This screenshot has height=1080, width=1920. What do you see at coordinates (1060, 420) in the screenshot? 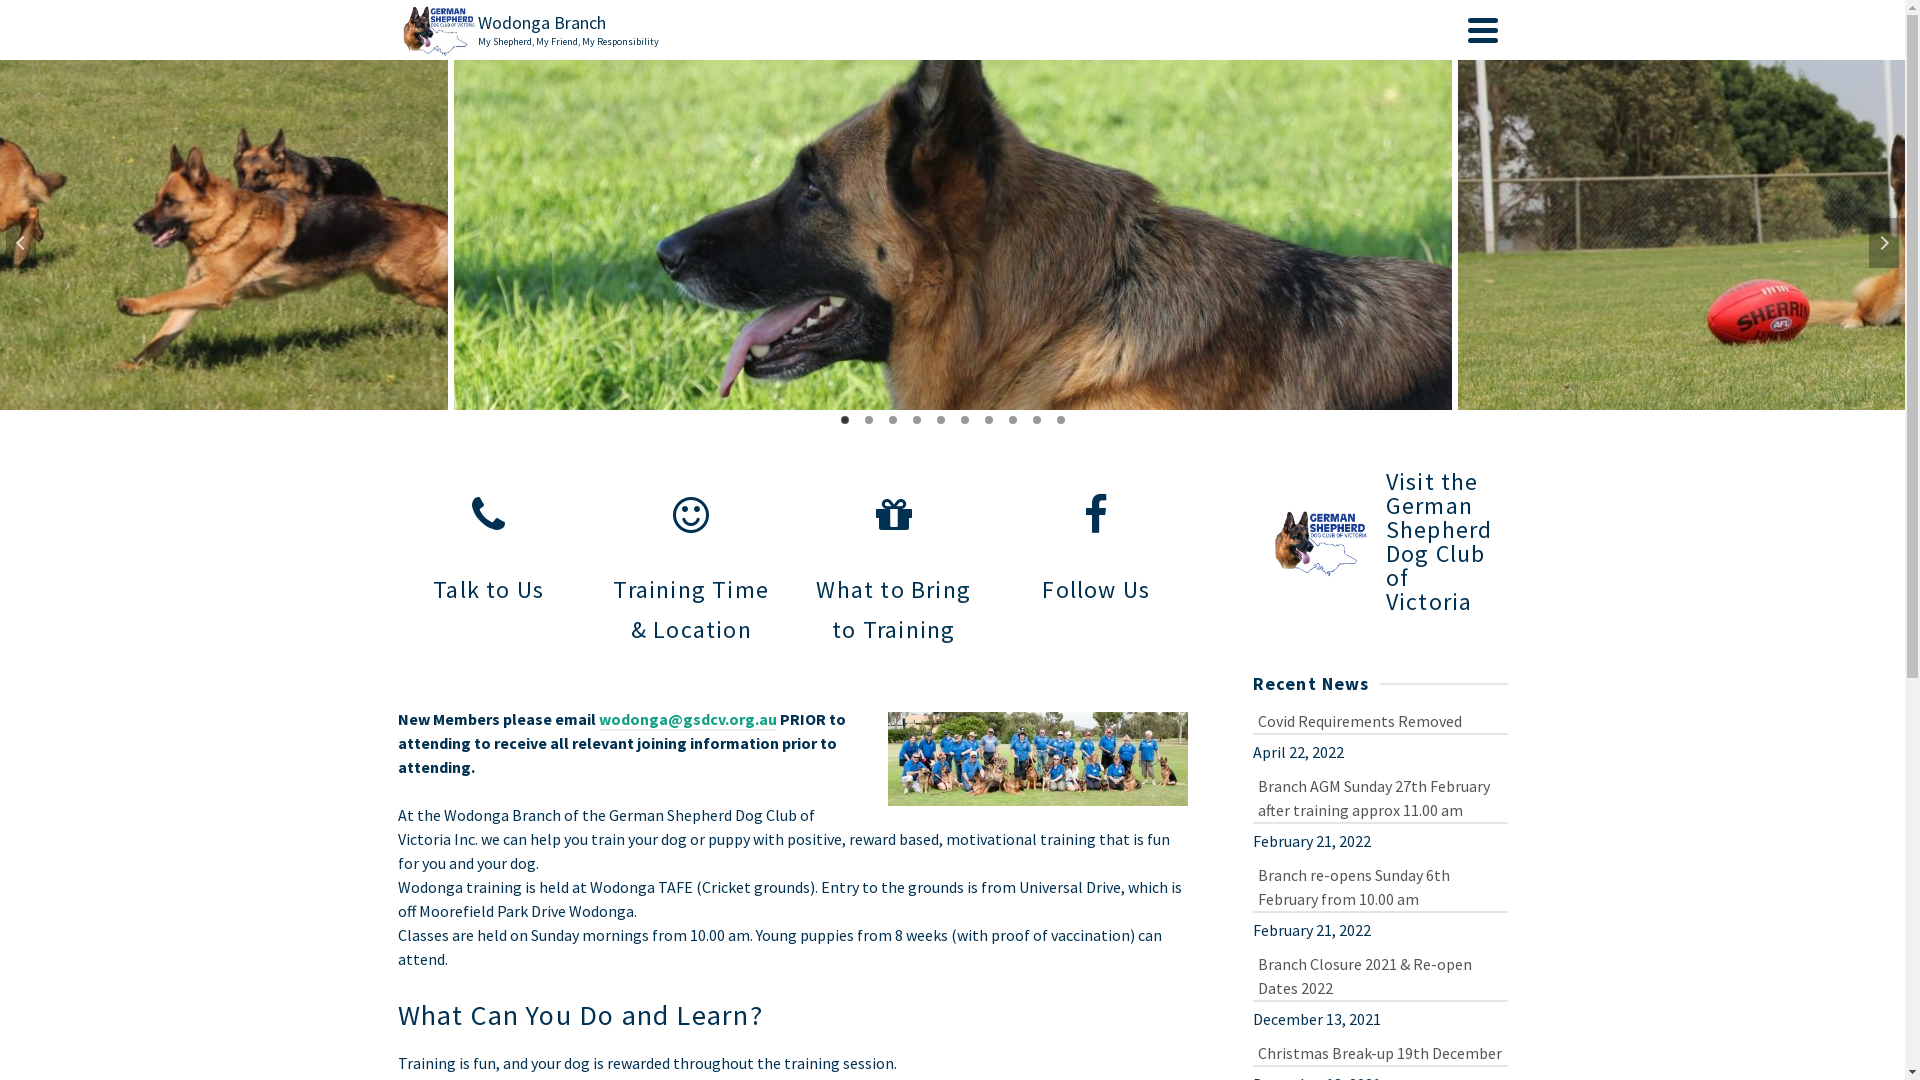
I see `10` at bounding box center [1060, 420].